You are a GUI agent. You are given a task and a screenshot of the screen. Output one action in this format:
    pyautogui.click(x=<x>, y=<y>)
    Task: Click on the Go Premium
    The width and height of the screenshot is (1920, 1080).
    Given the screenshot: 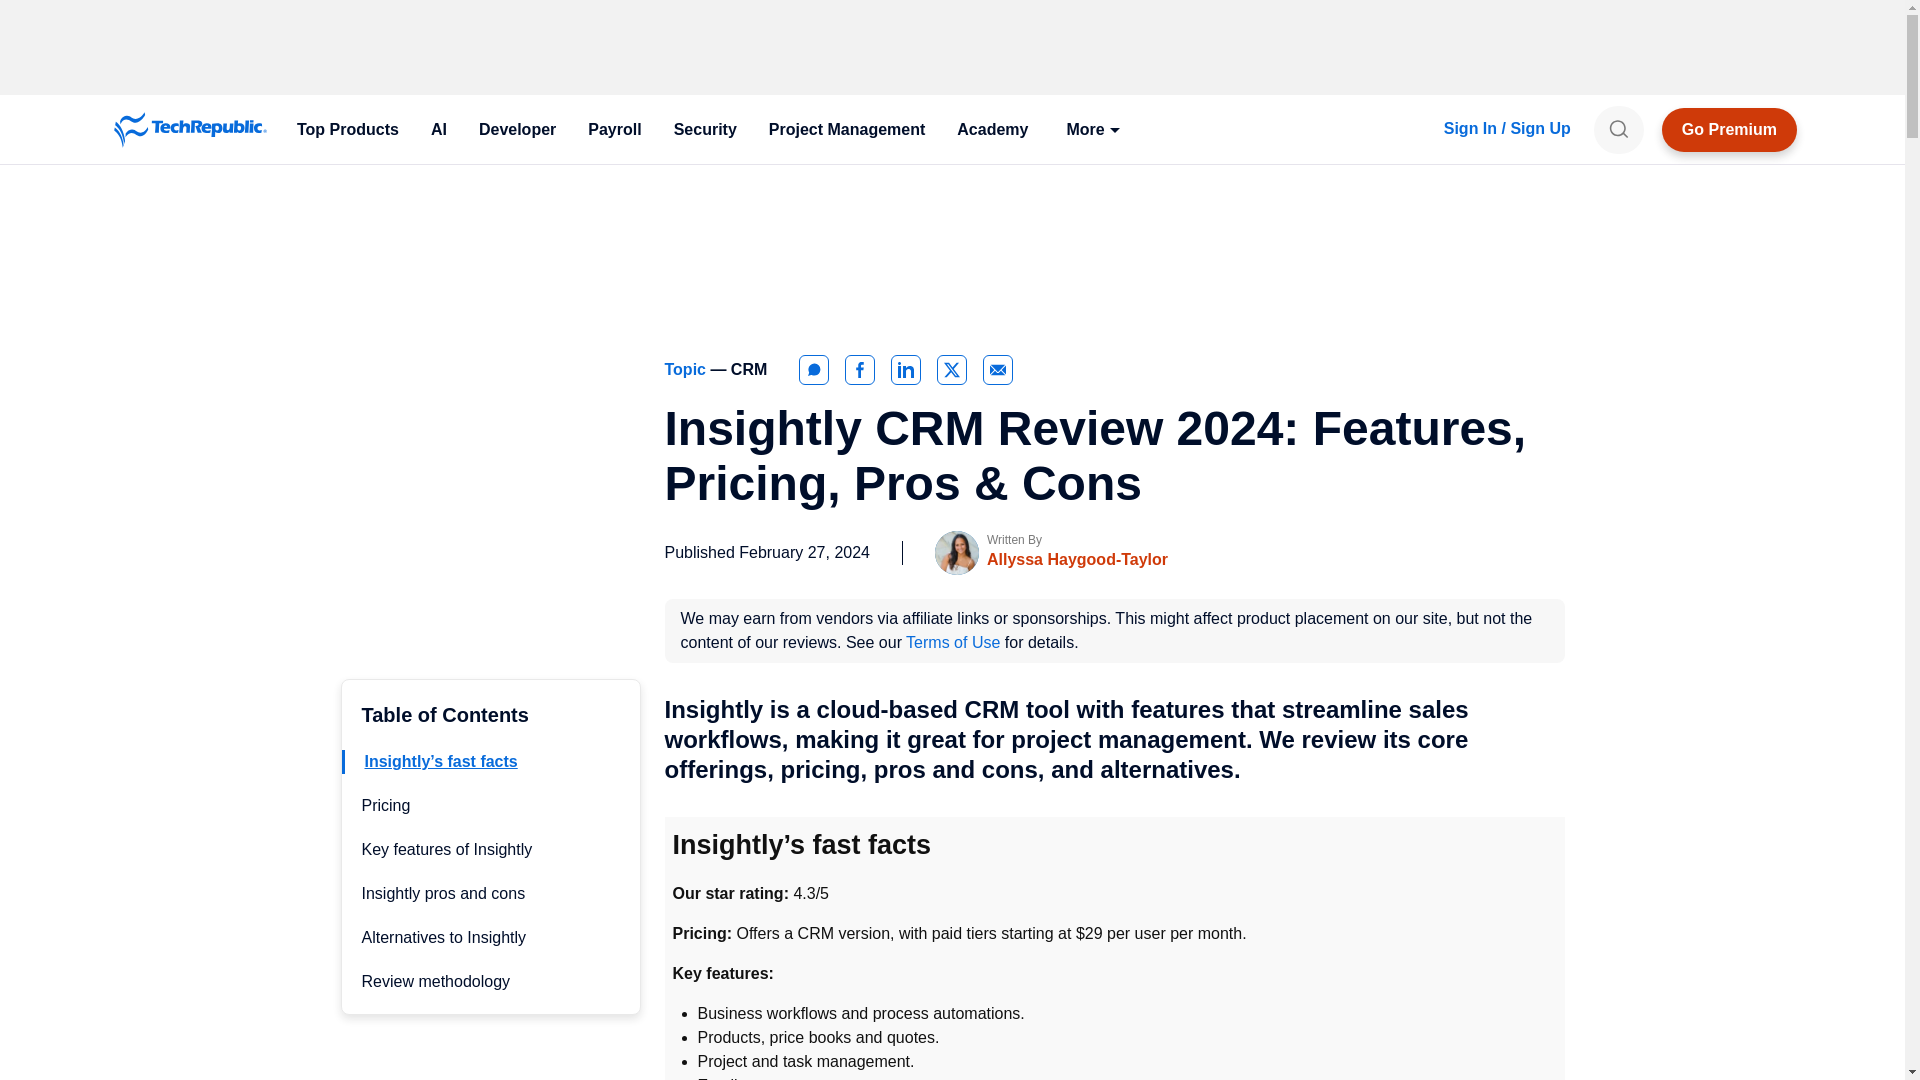 What is the action you would take?
    pyautogui.click(x=1730, y=130)
    